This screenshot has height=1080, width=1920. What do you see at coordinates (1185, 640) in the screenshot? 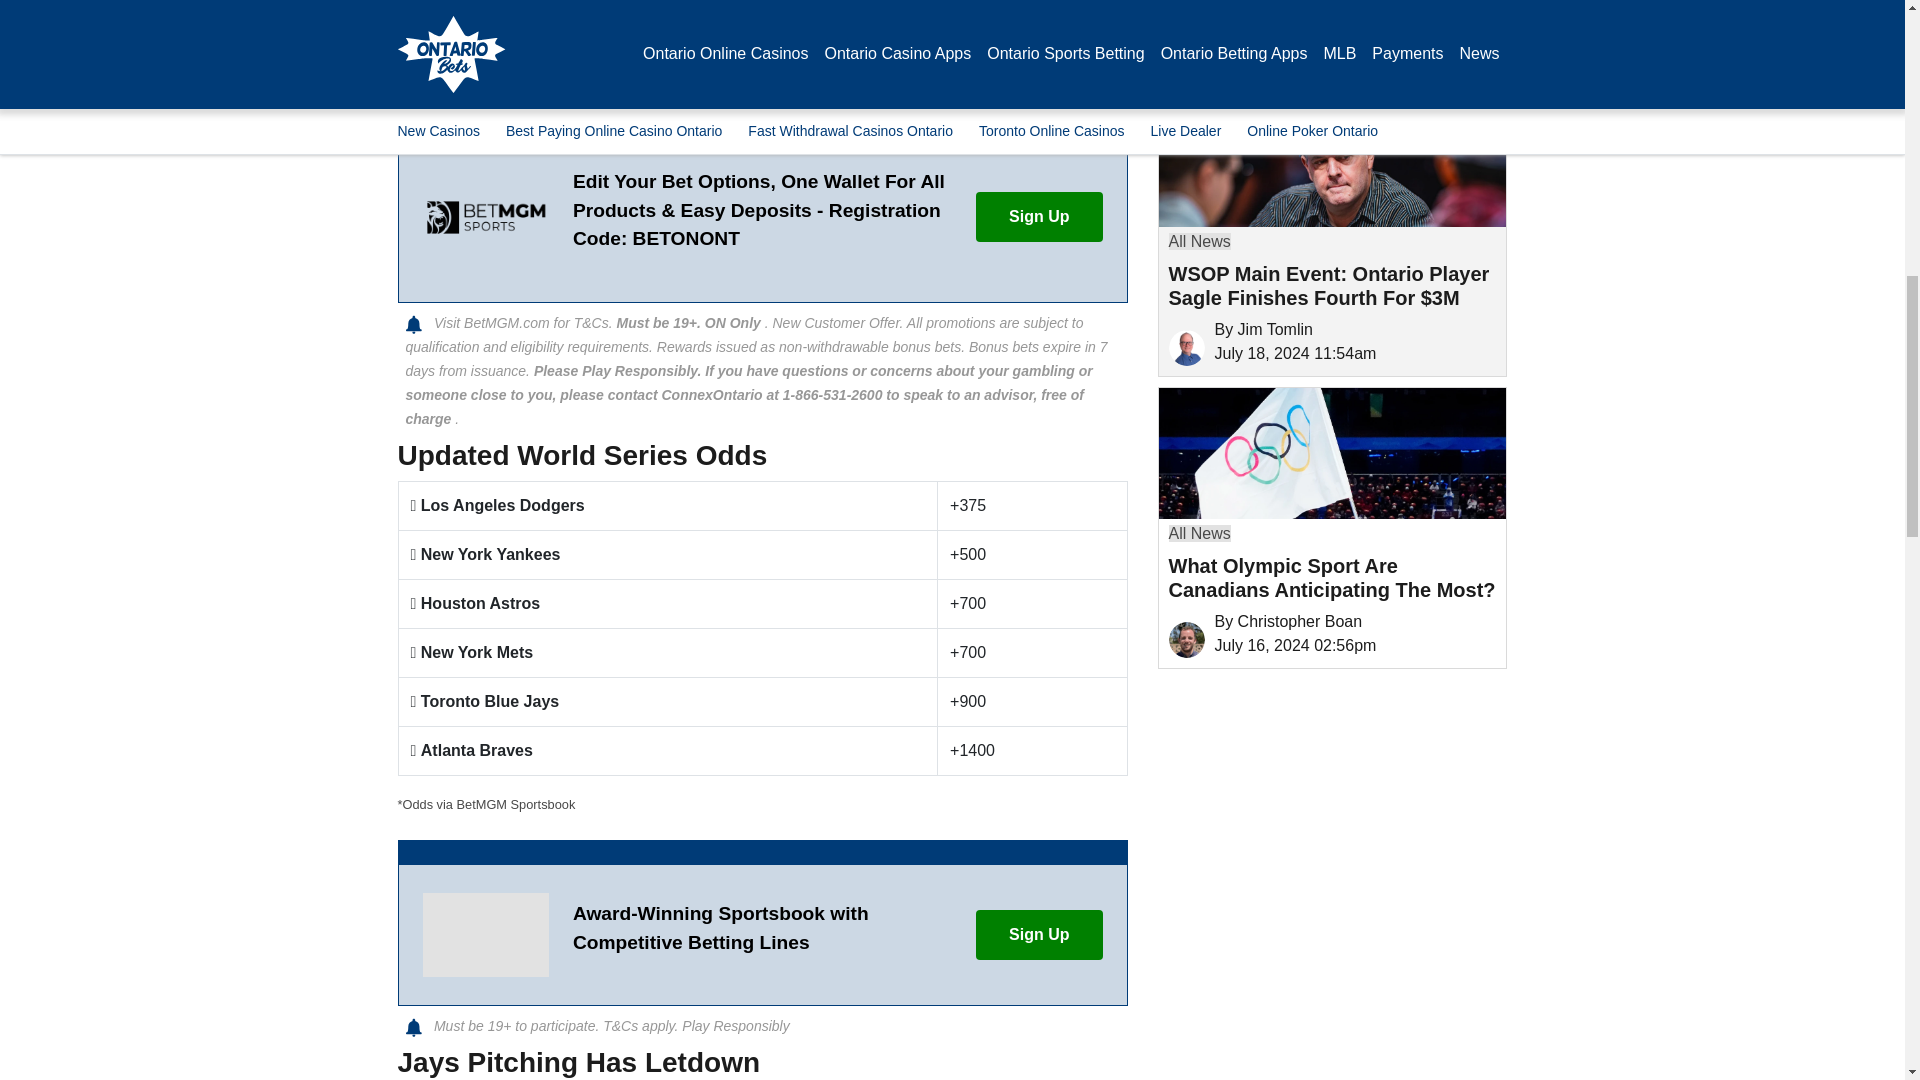
I see `OntarioBets.com` at bounding box center [1185, 640].